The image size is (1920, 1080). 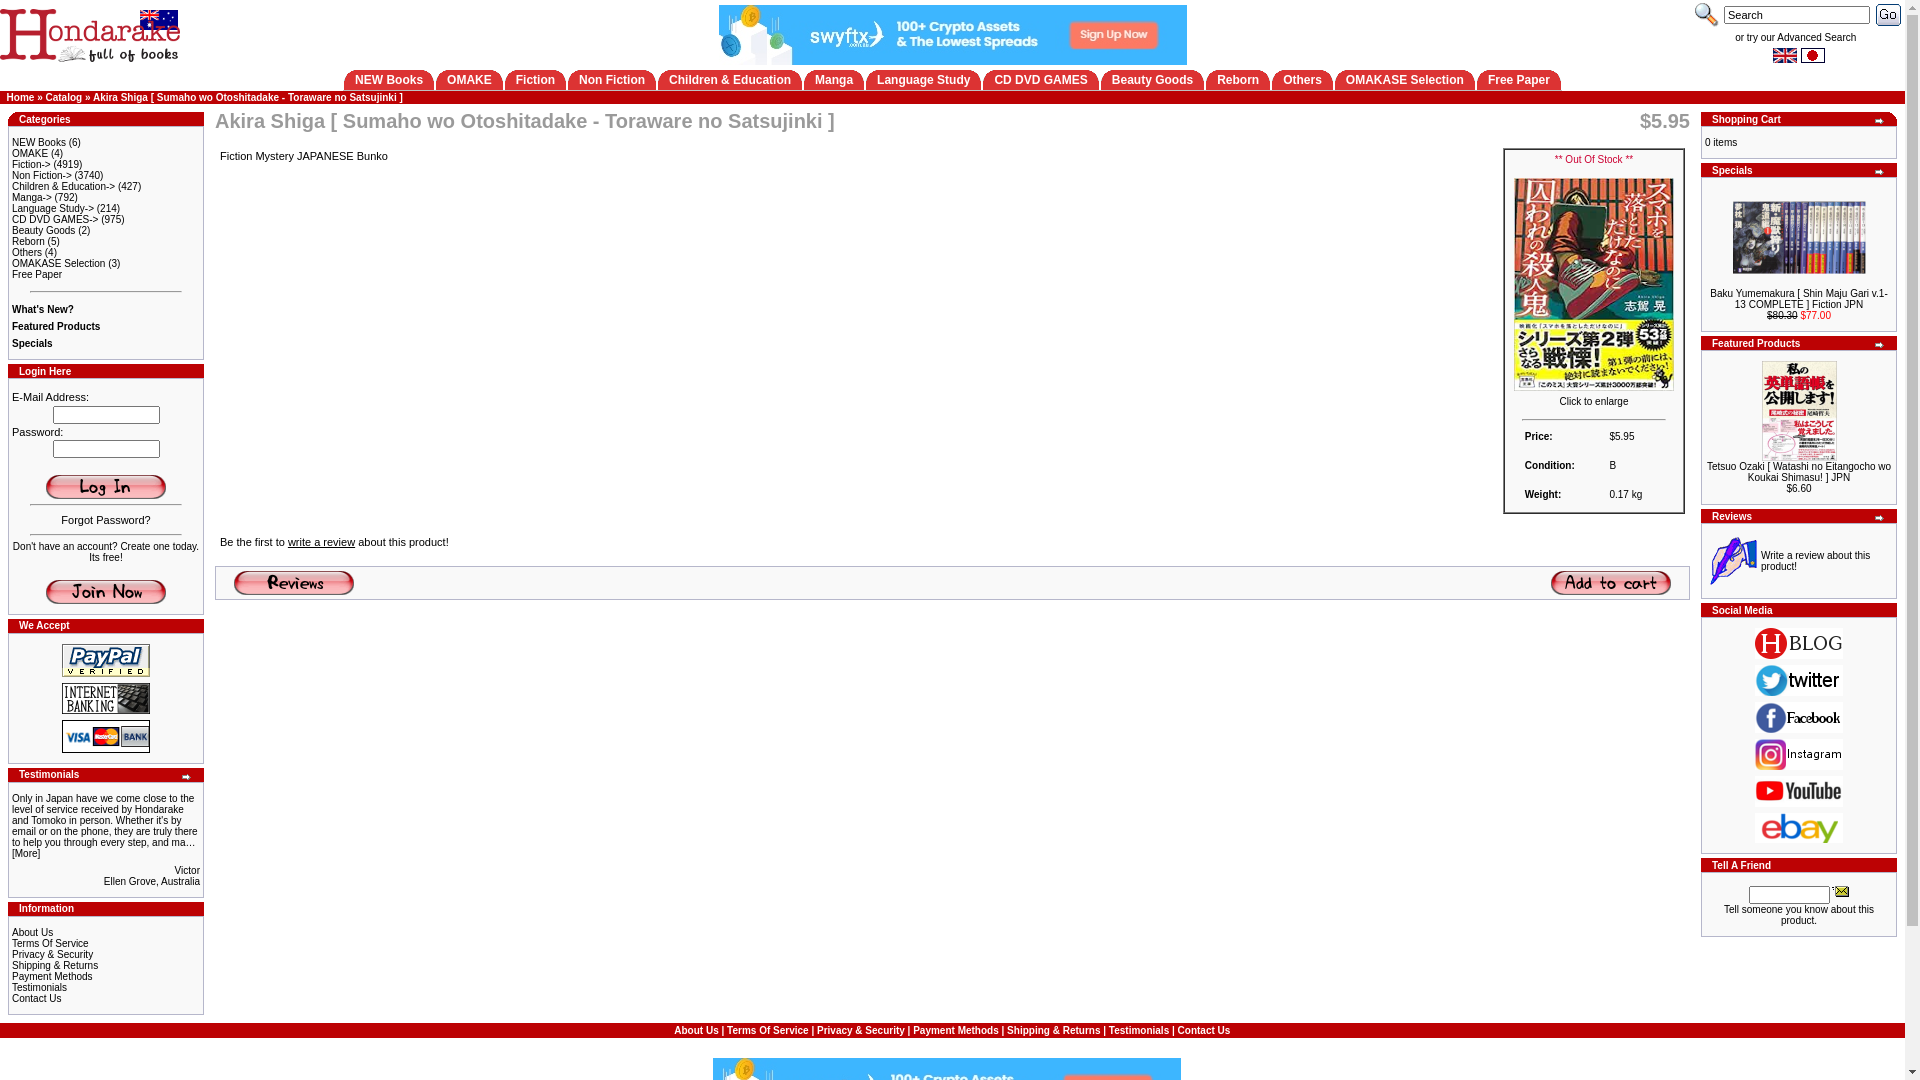 What do you see at coordinates (730, 80) in the screenshot?
I see `Children & Education` at bounding box center [730, 80].